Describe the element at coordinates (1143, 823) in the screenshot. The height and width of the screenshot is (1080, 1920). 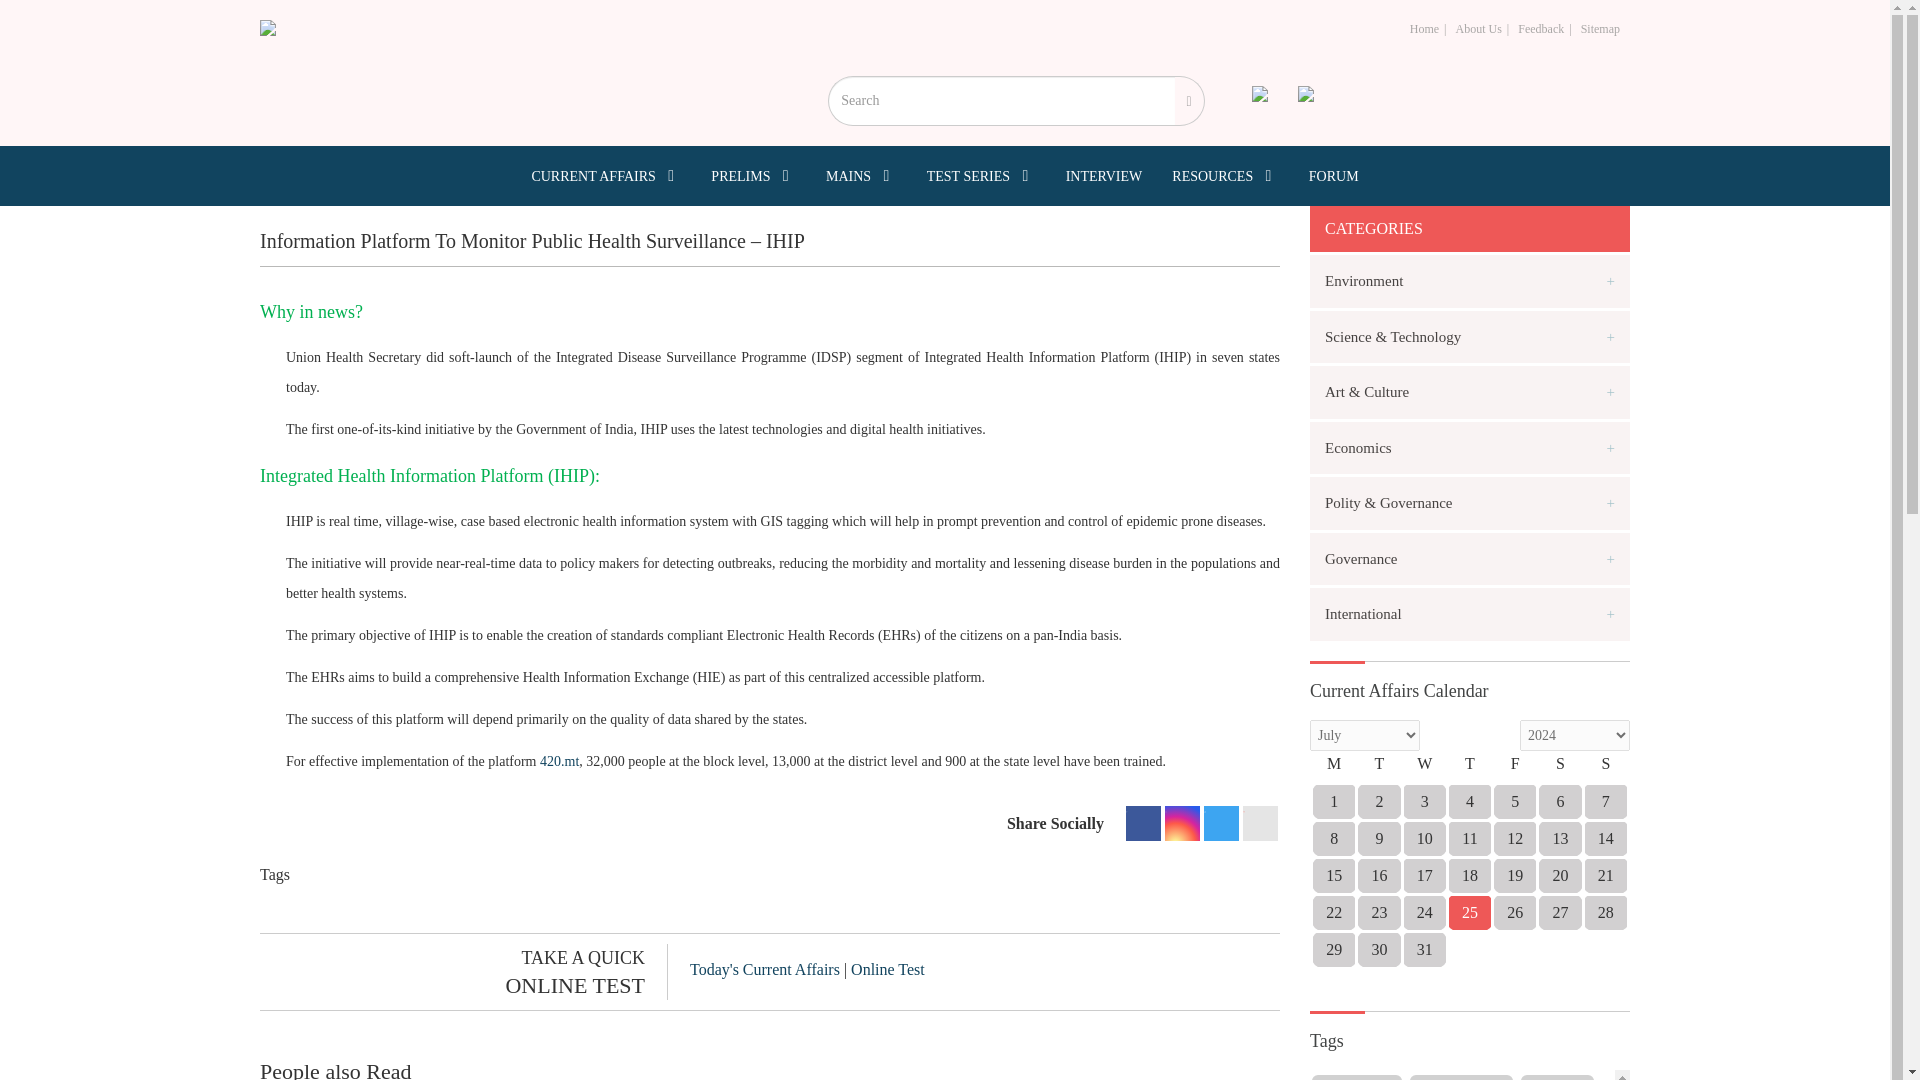
I see `Facebook` at that location.